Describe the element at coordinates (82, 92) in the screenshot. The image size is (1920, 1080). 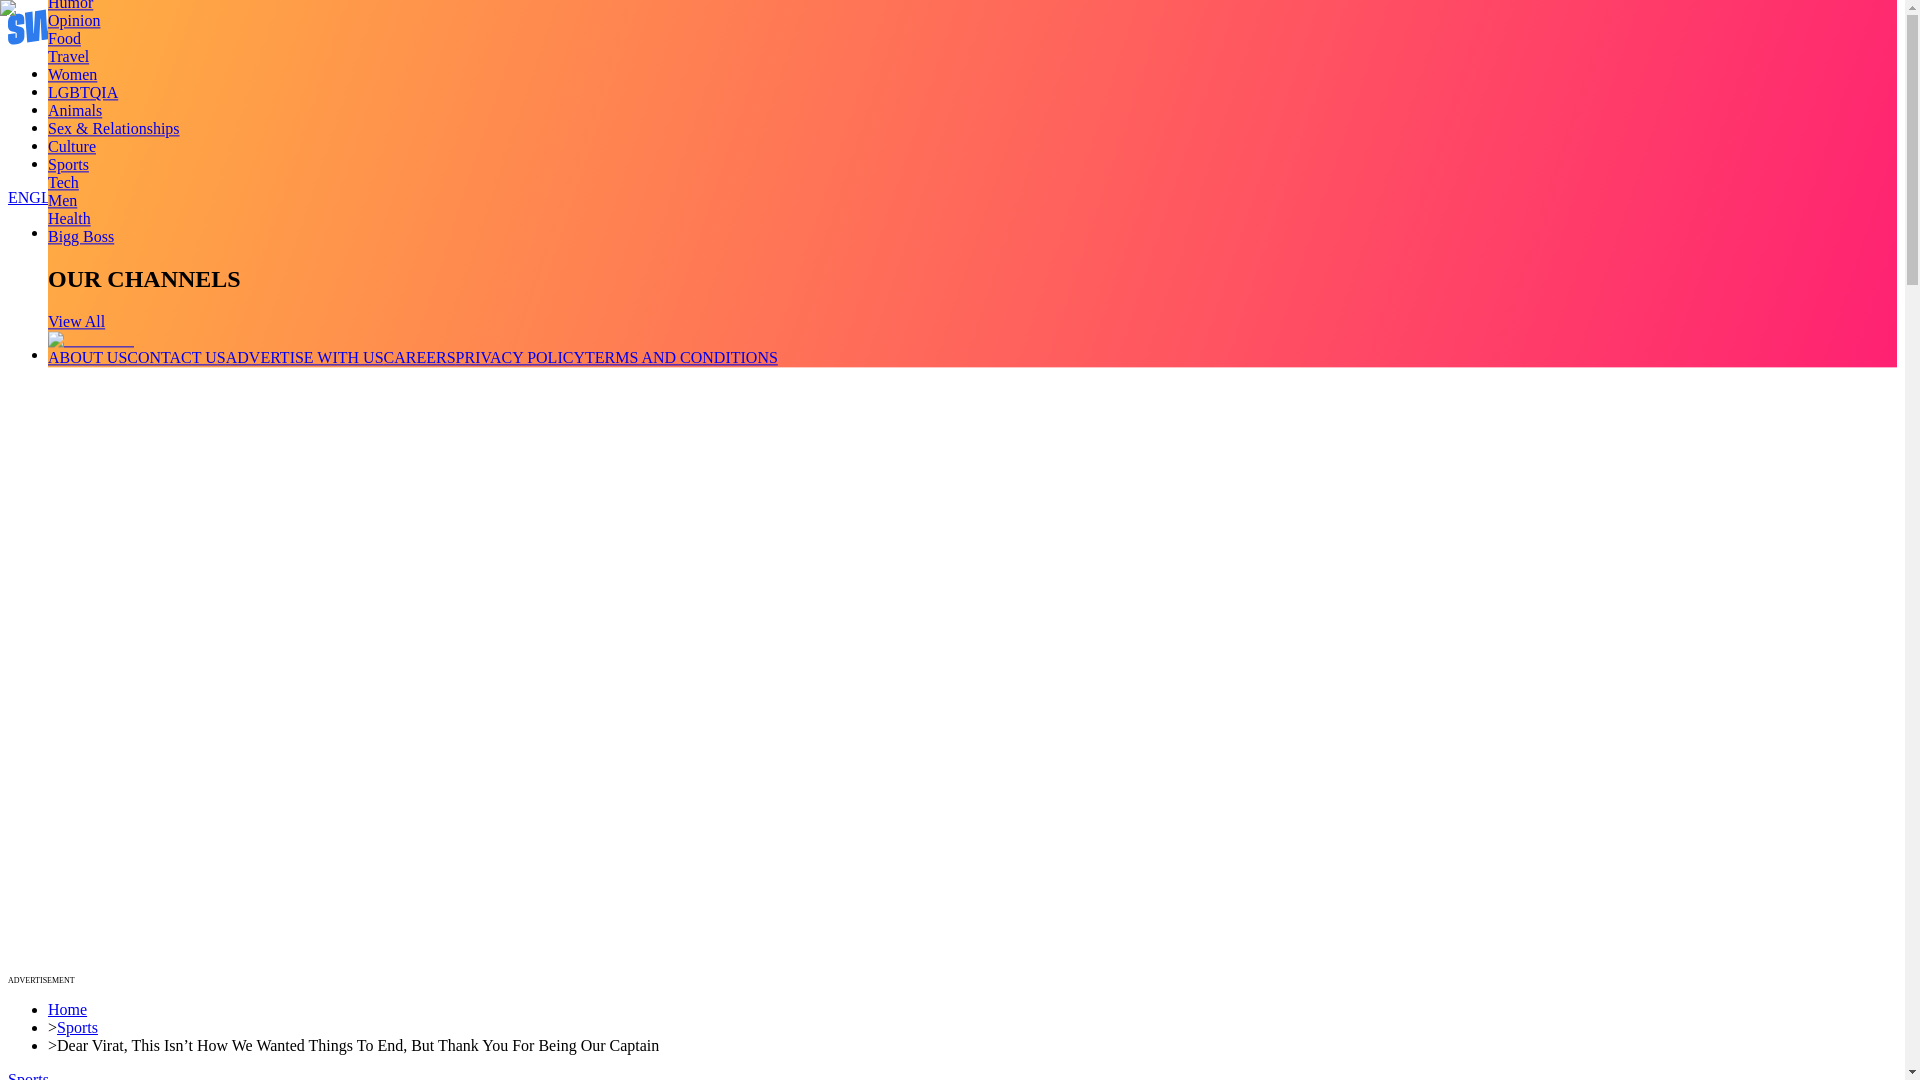
I see `LGBTQIA` at that location.